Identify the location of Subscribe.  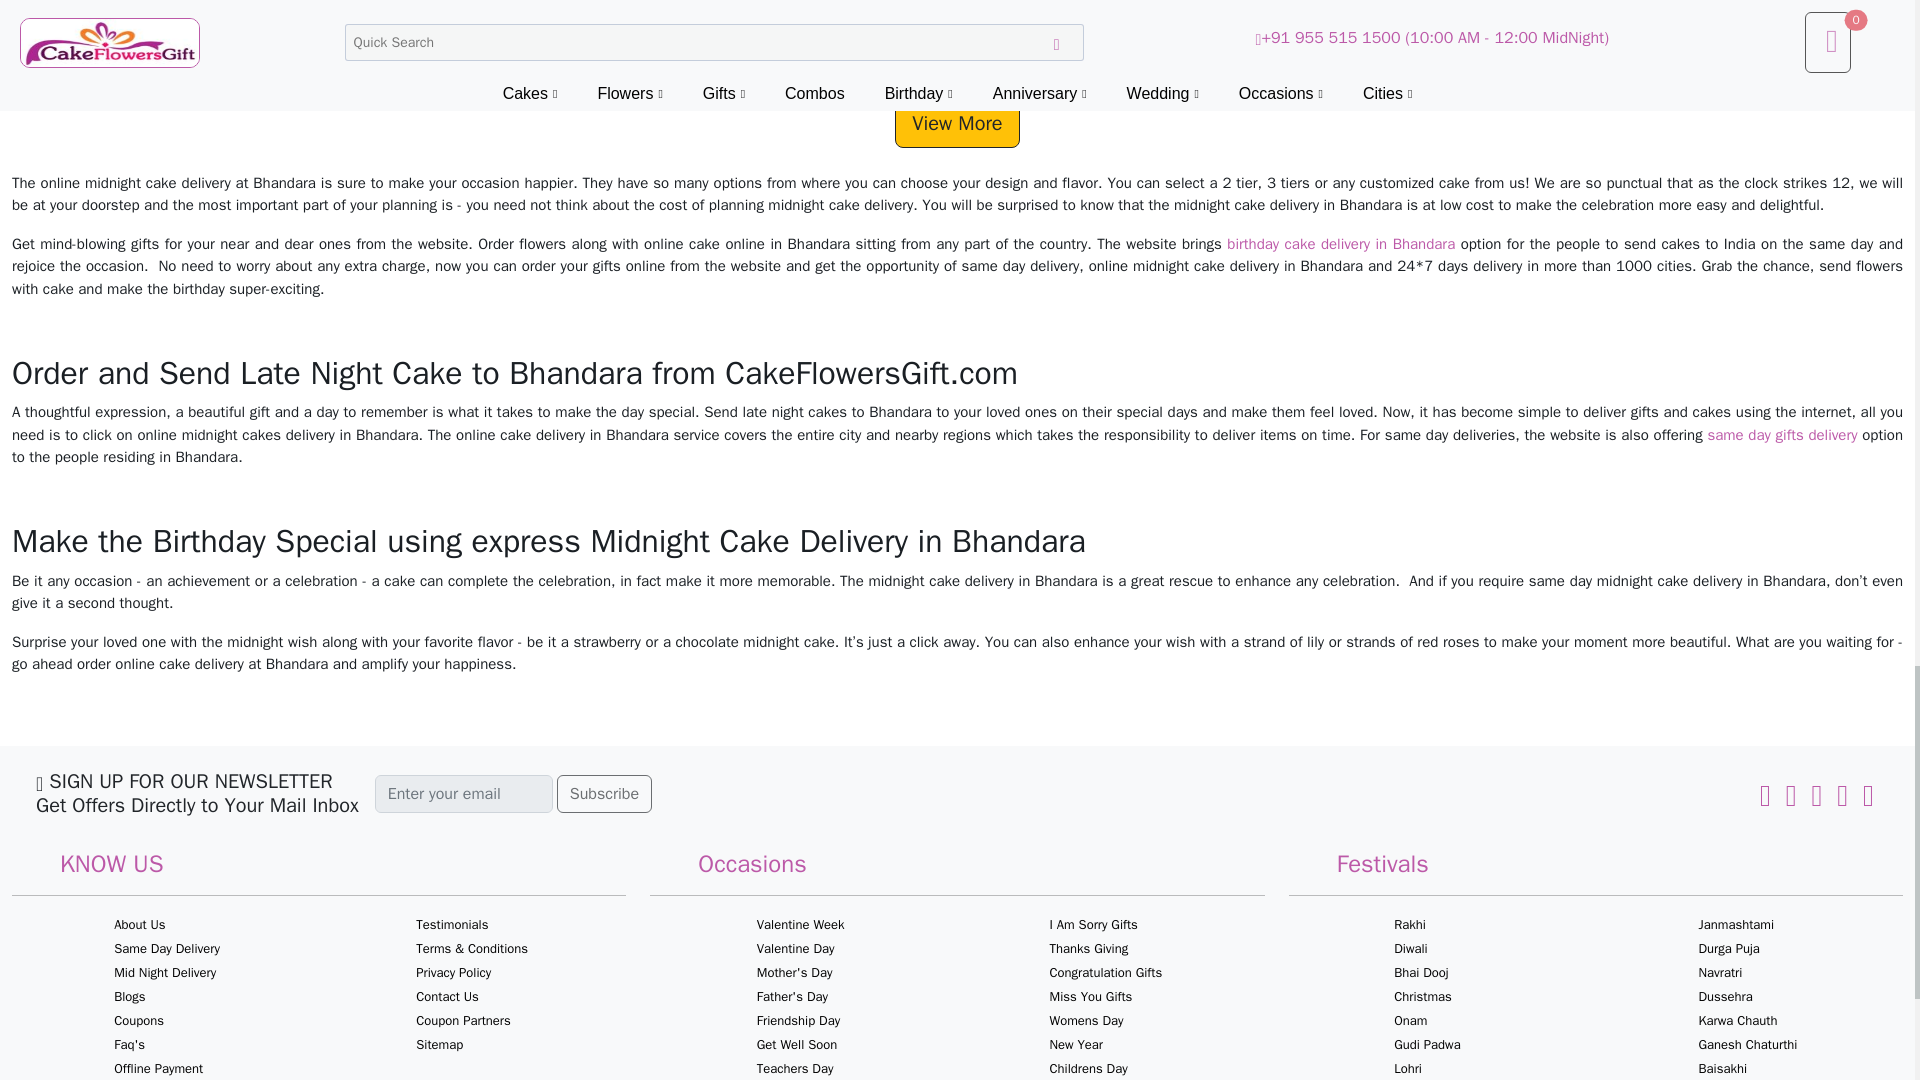
(604, 794).